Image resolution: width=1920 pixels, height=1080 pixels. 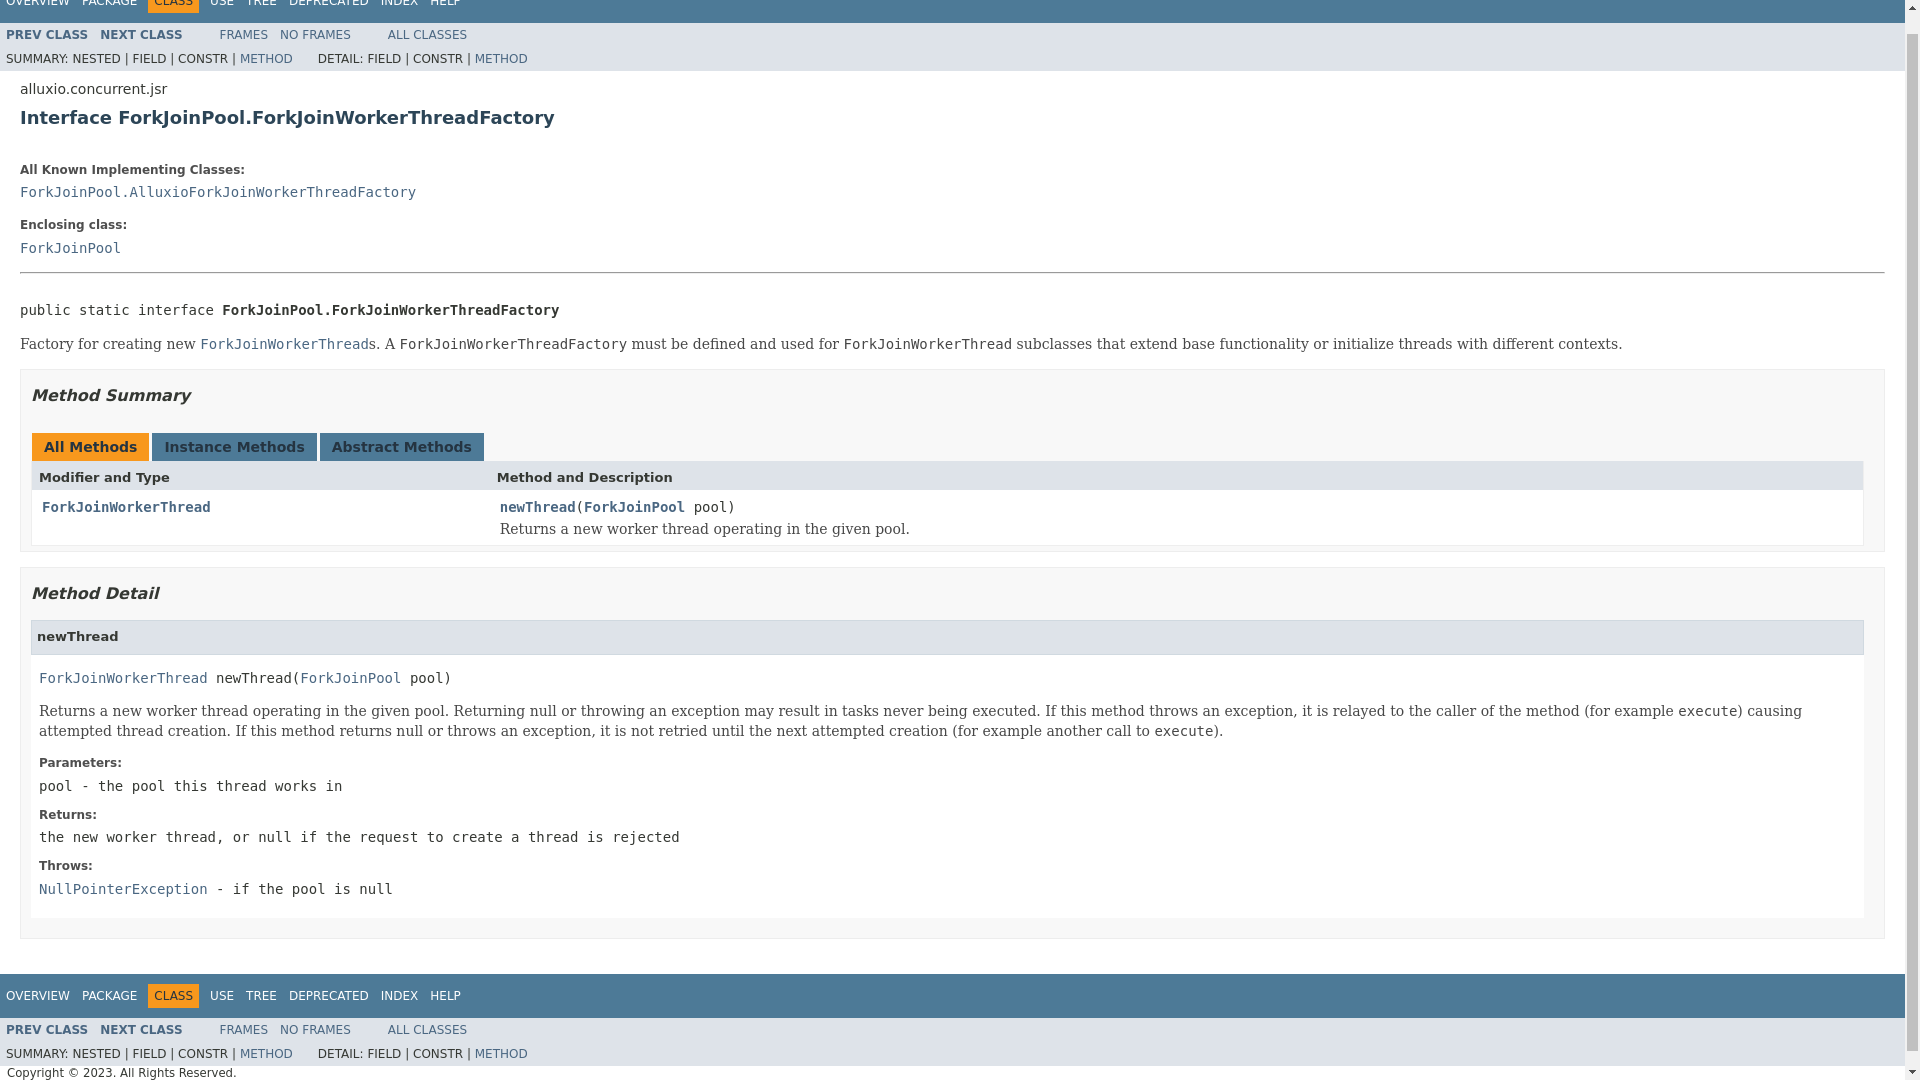 I want to click on OVERVIEW, so click(x=37, y=996).